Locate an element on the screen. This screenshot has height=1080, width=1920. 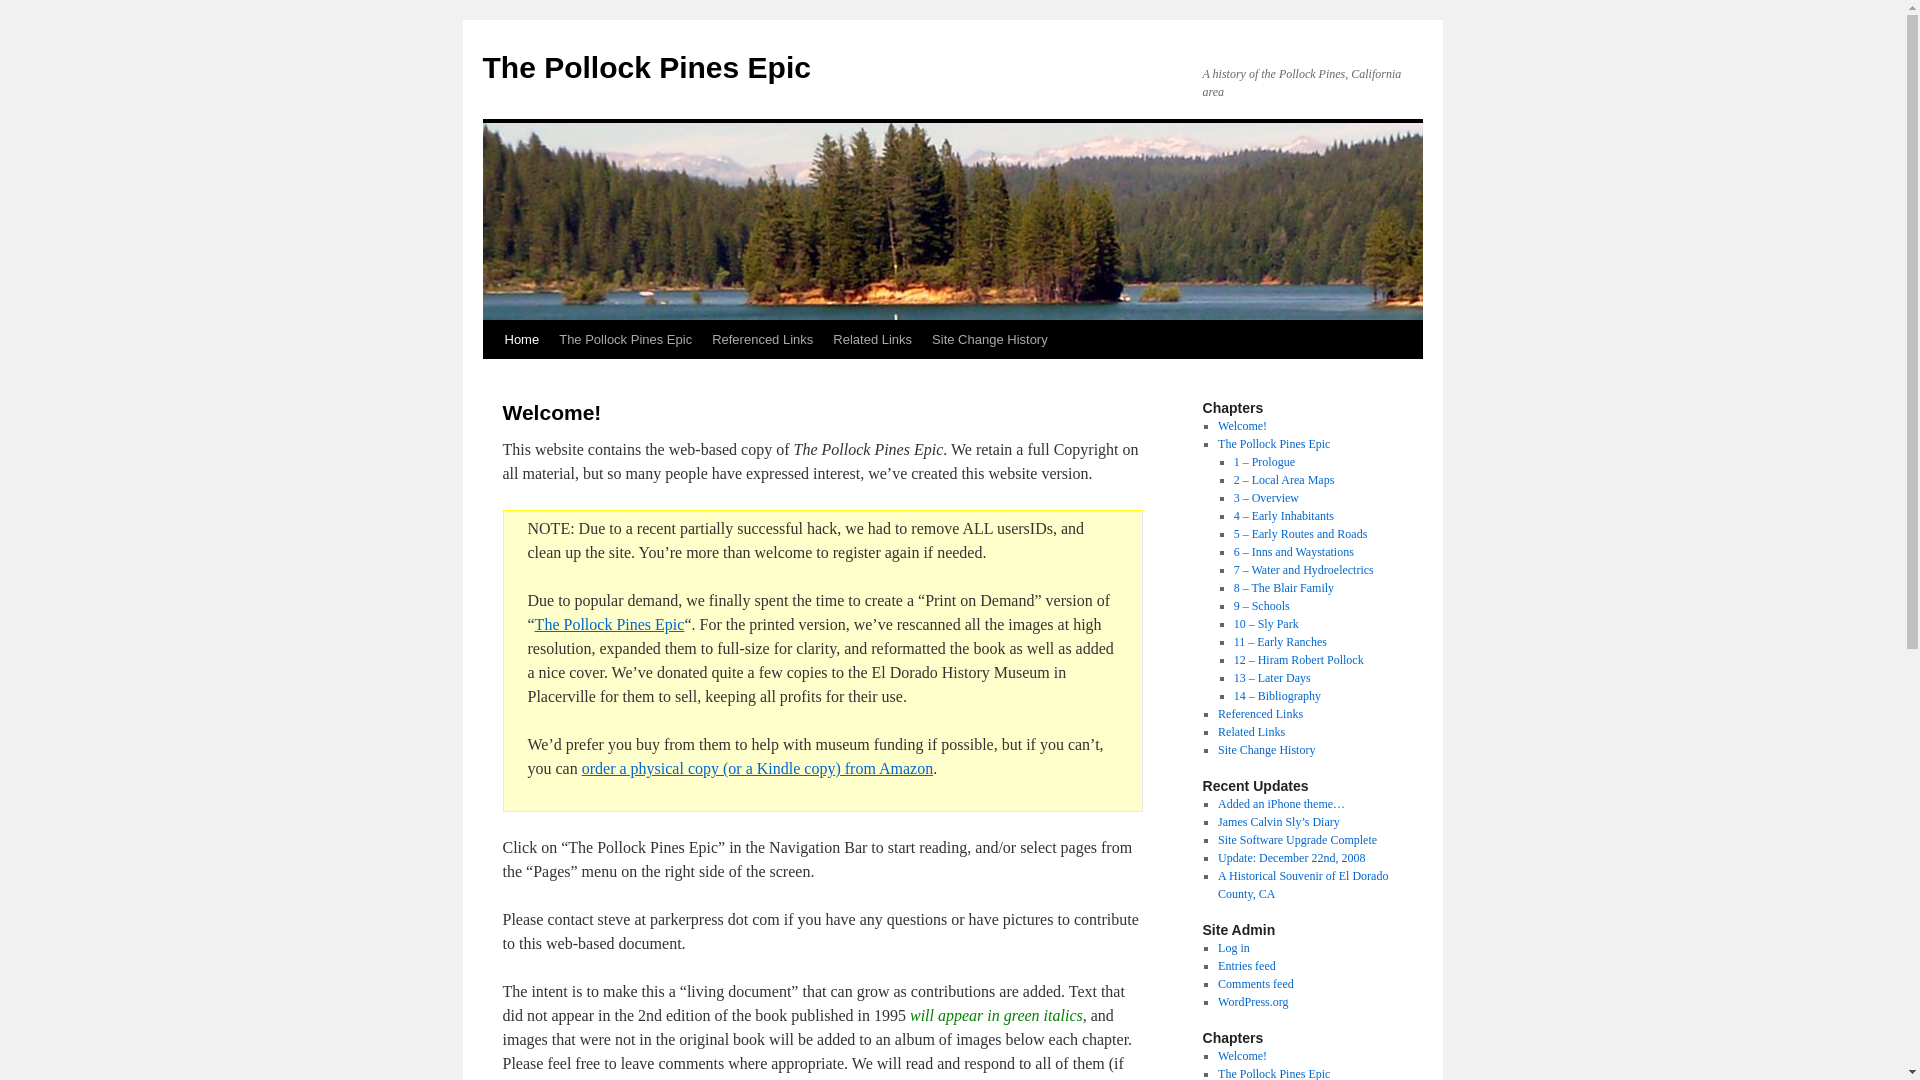
Home is located at coordinates (521, 339).